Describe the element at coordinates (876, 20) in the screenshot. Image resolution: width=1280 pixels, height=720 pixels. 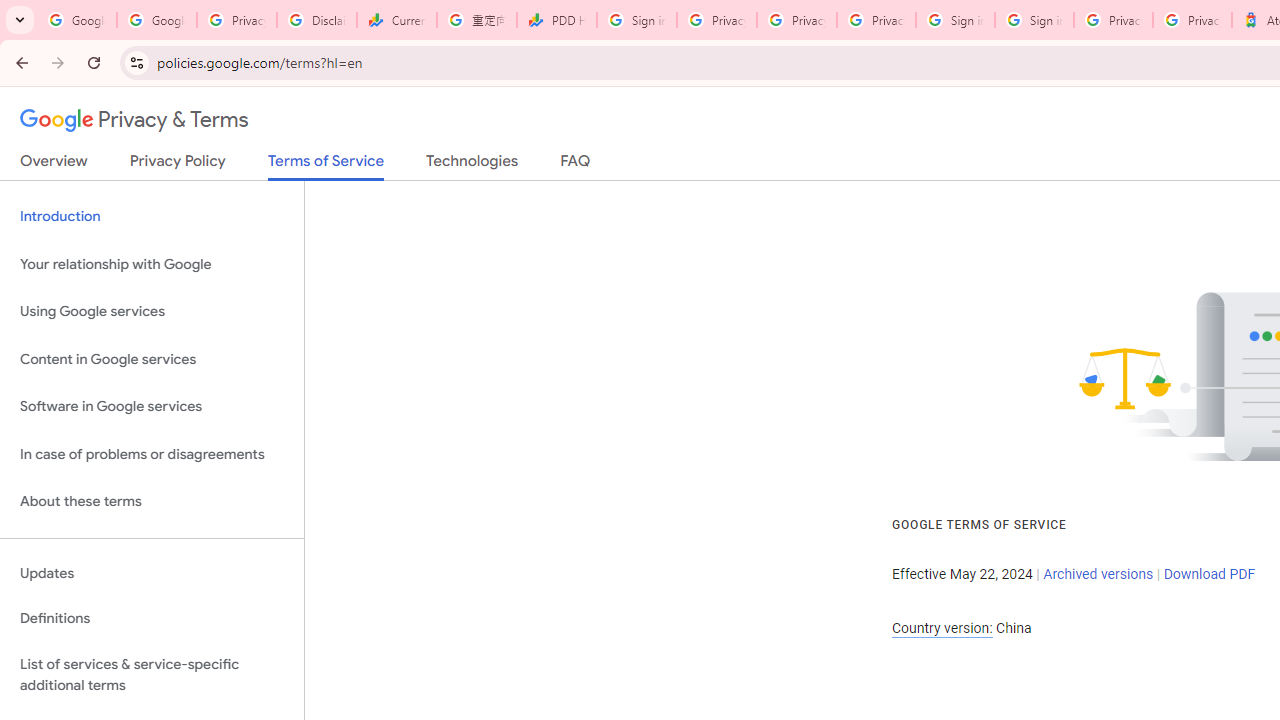
I see `Privacy Checkup` at that location.